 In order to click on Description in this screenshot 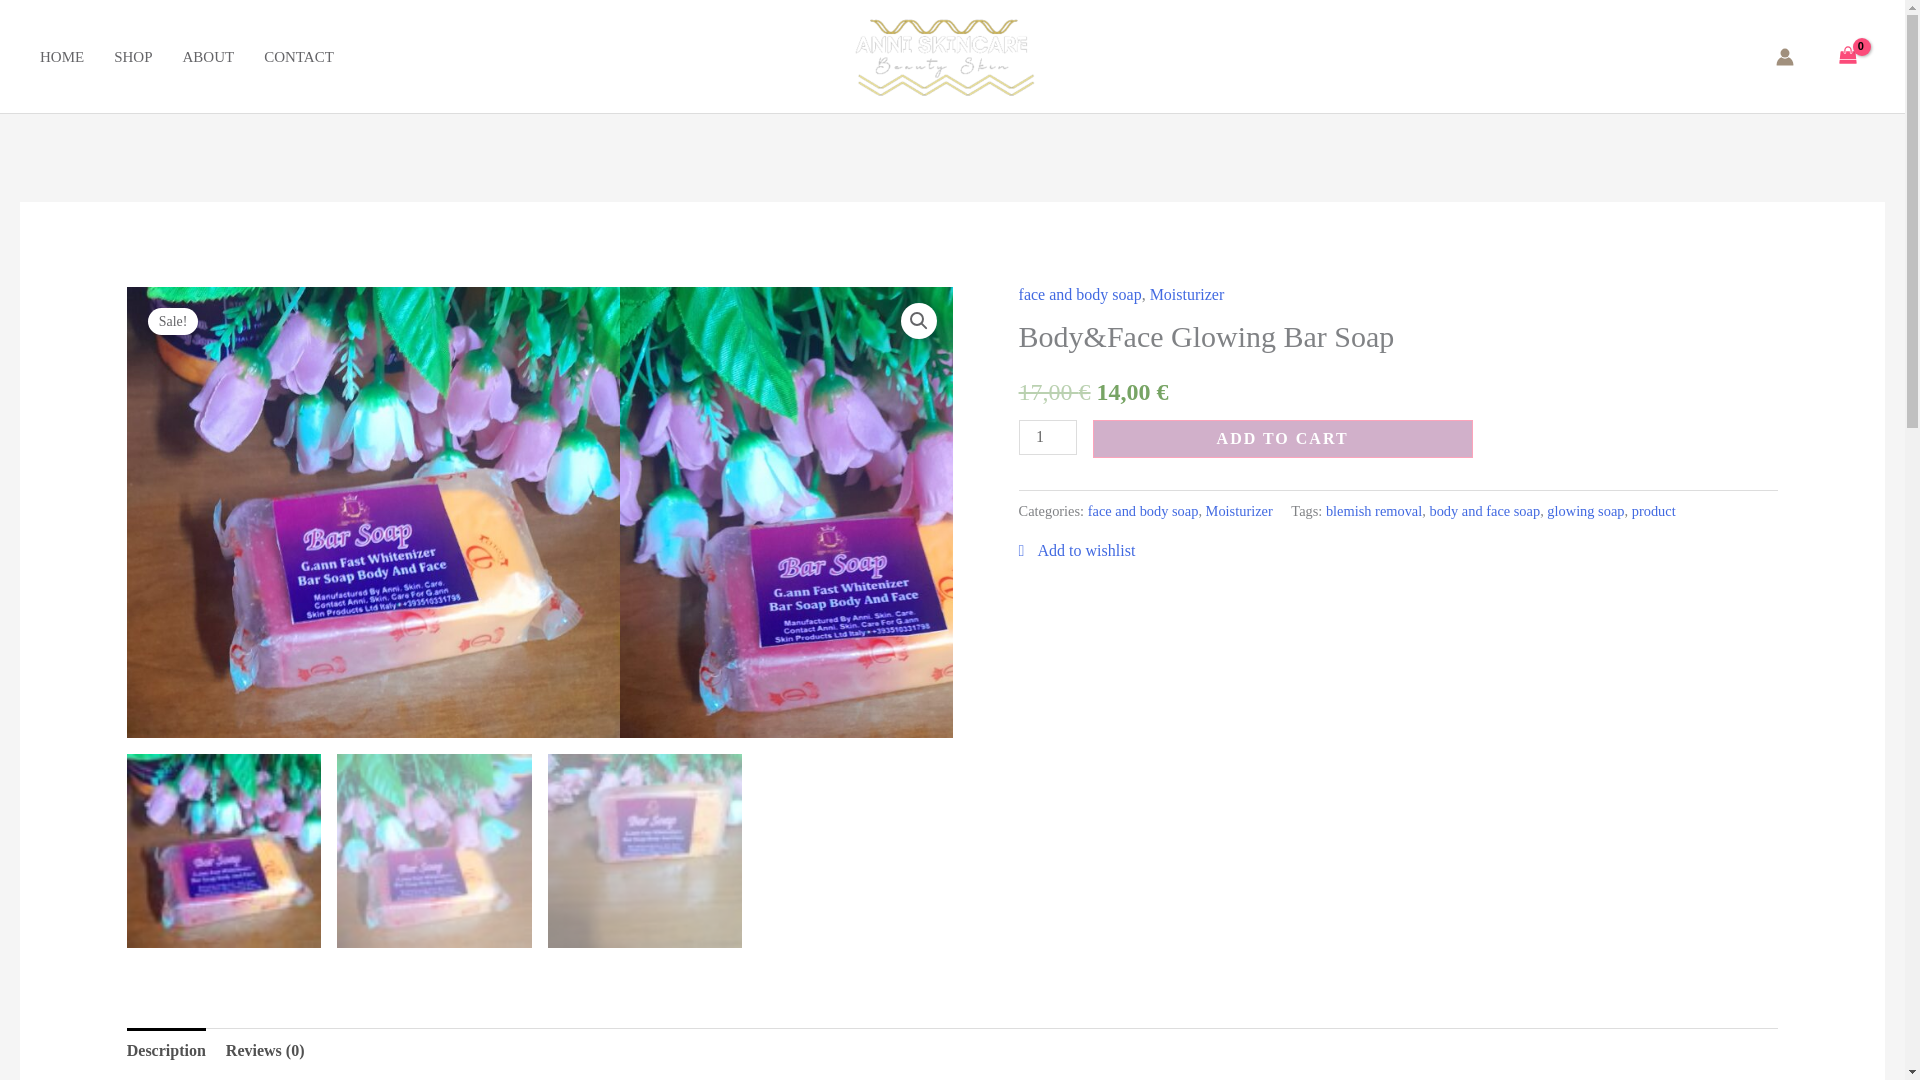, I will do `click(166, 1050)`.